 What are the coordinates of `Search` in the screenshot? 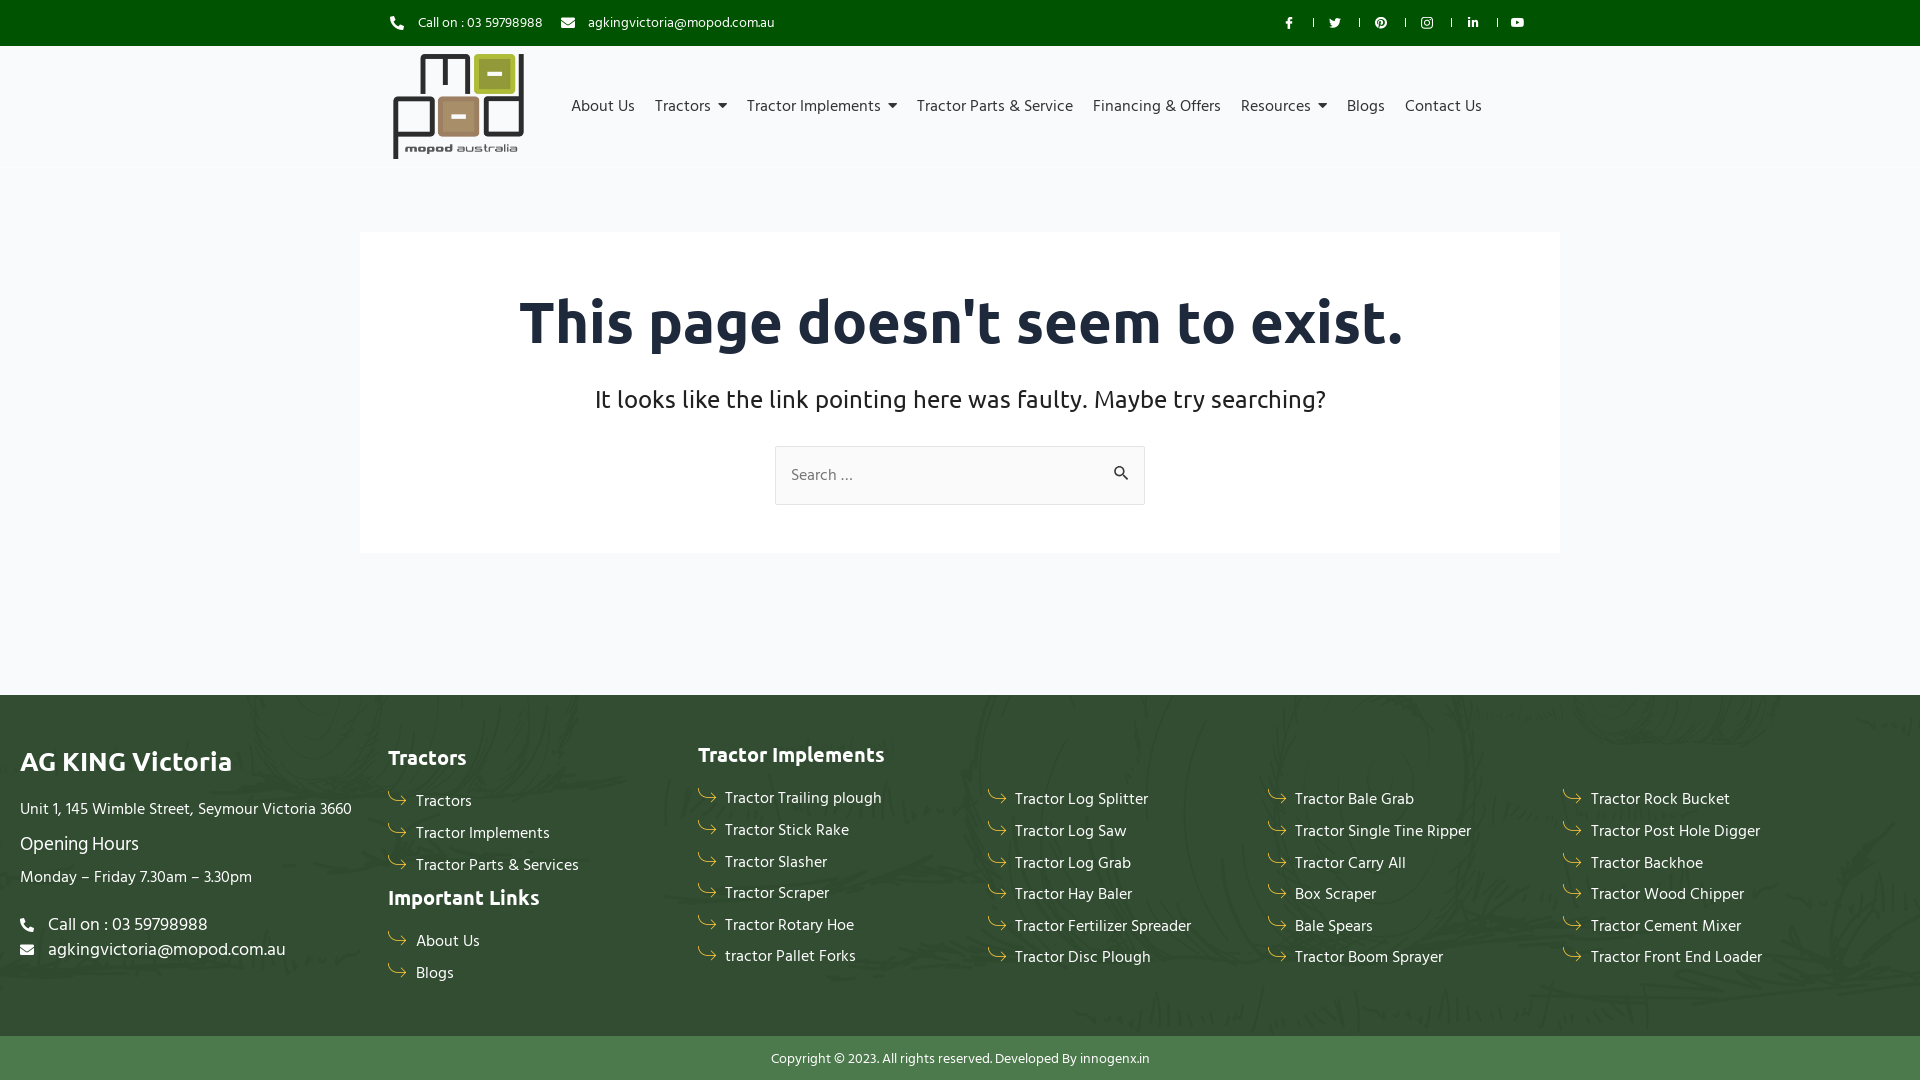 It's located at (1122, 472).